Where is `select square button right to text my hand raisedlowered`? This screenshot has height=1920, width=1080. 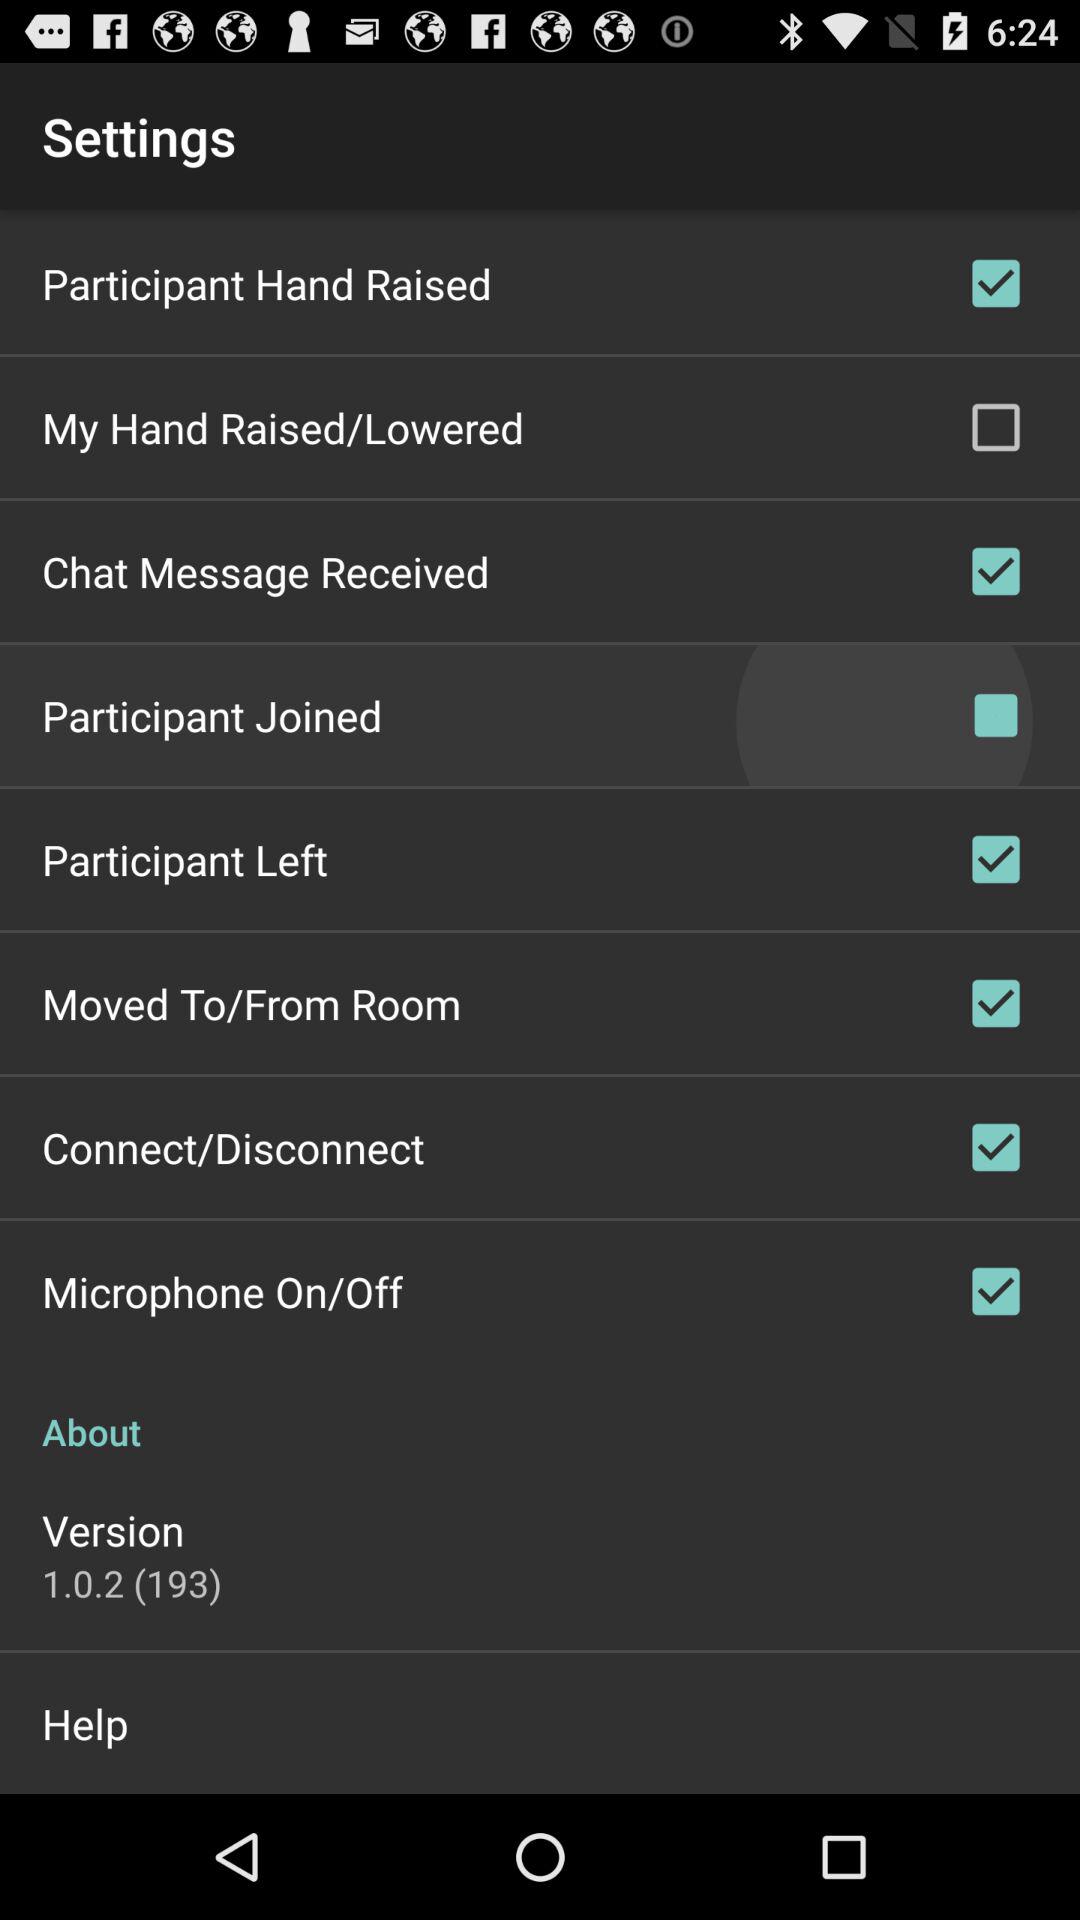
select square button right to text my hand raisedlowered is located at coordinates (995, 428).